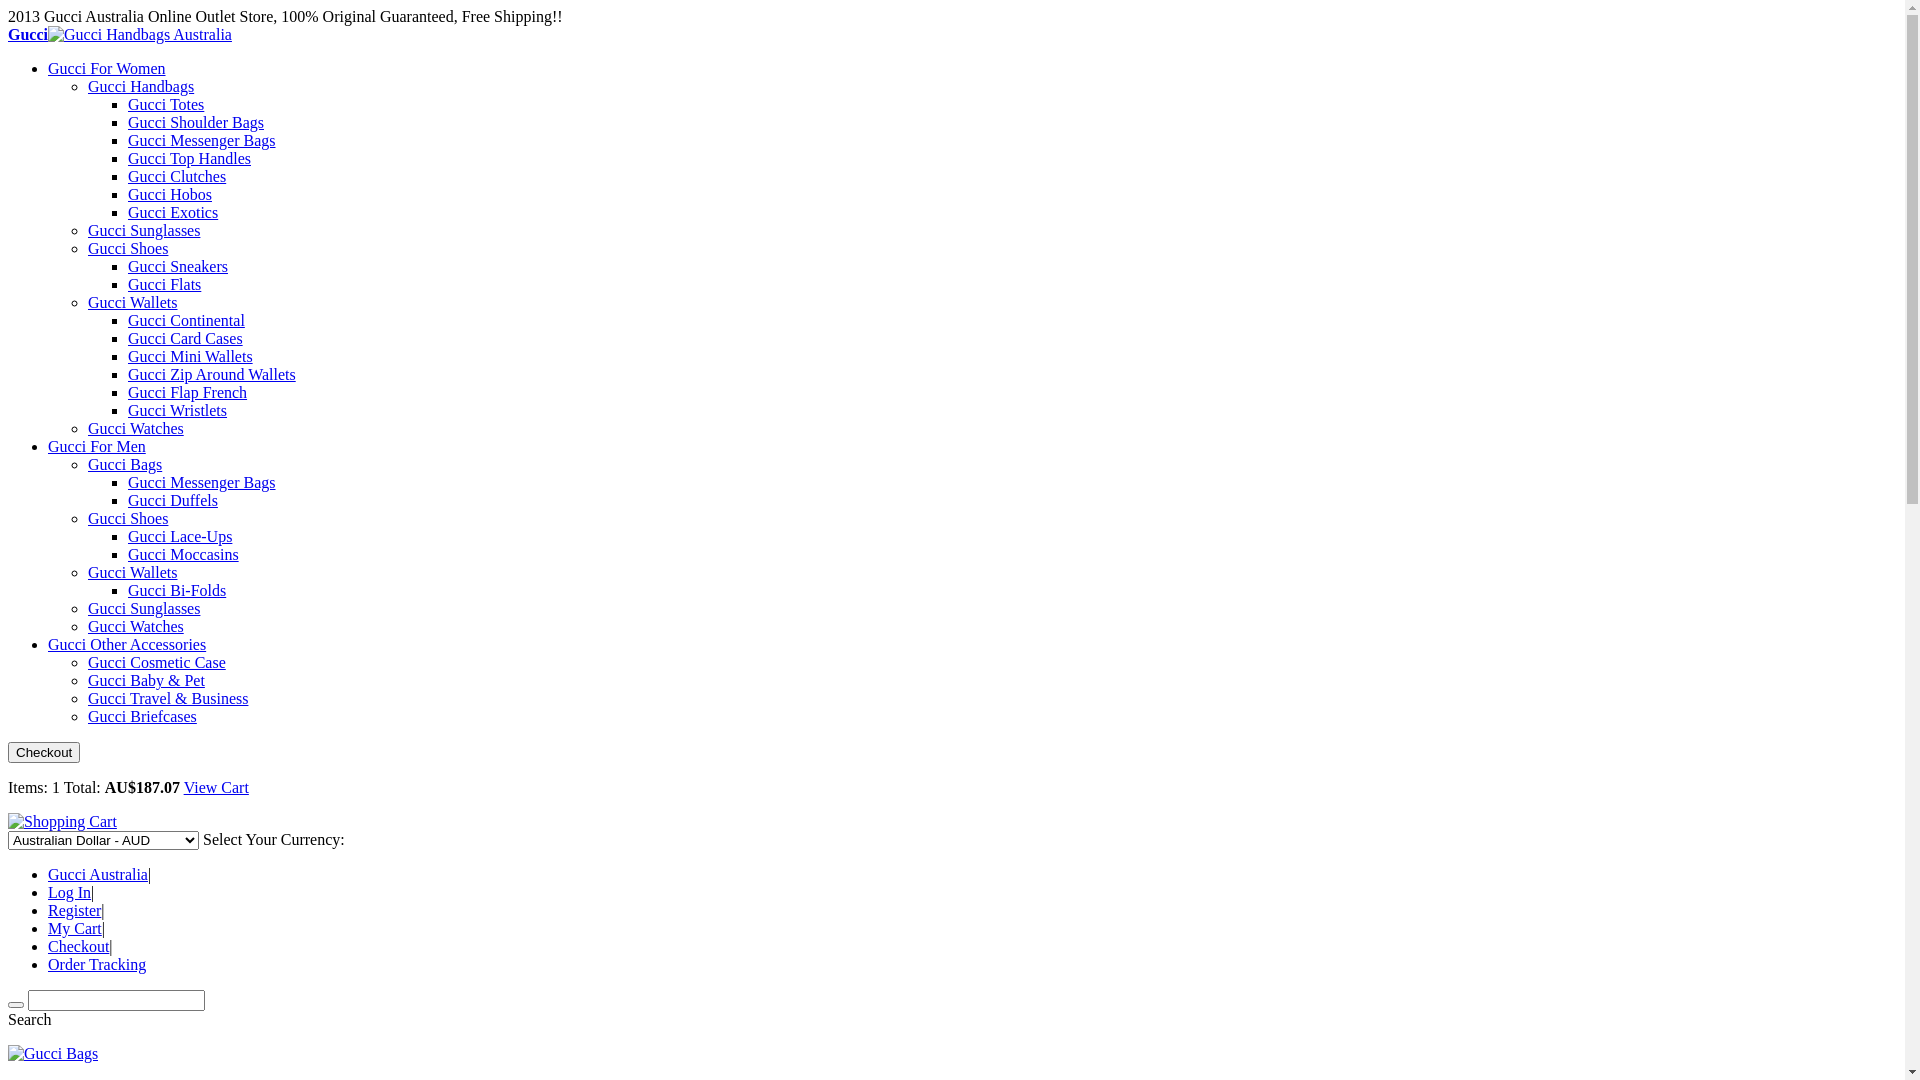 Image resolution: width=1920 pixels, height=1080 pixels. Describe the element at coordinates (78, 946) in the screenshot. I see `Checkout` at that location.